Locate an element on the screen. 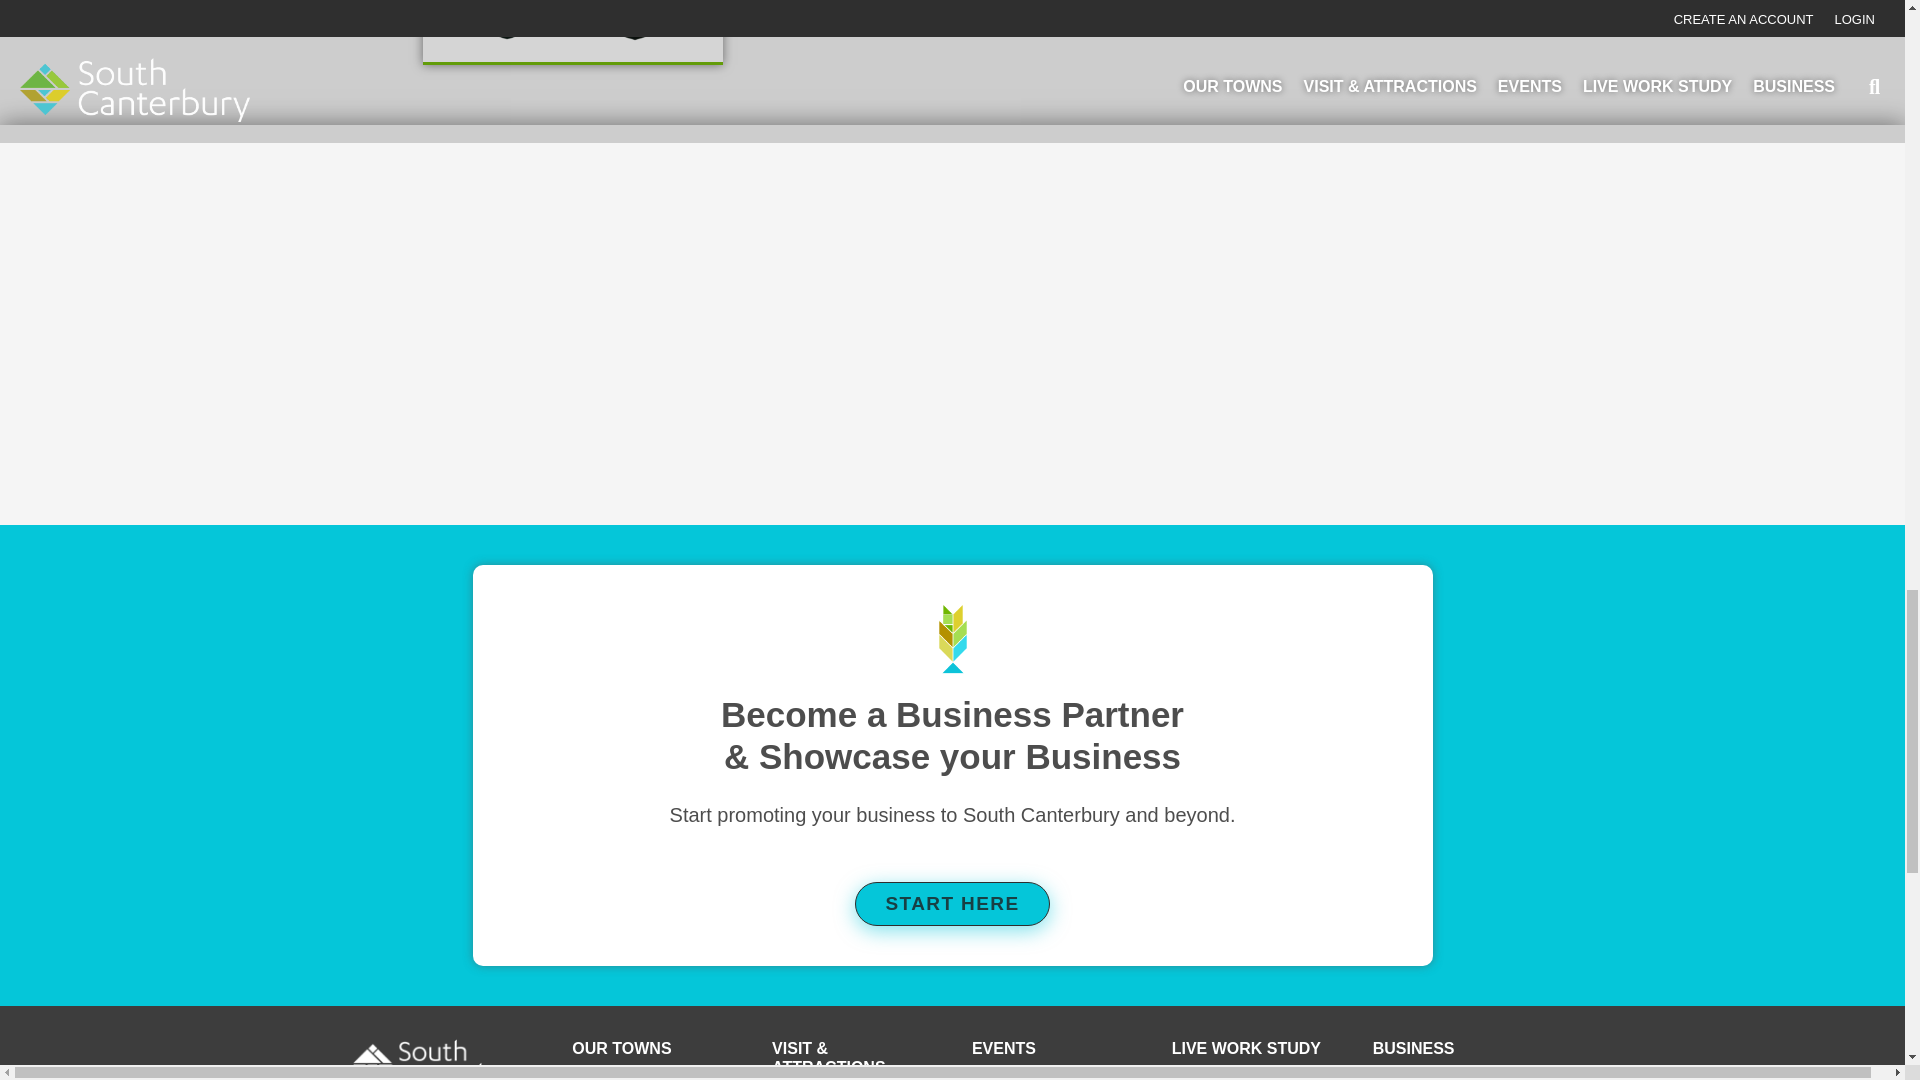 This screenshot has height=1080, width=1920. Sponsor Large Business is located at coordinates (506, 22).